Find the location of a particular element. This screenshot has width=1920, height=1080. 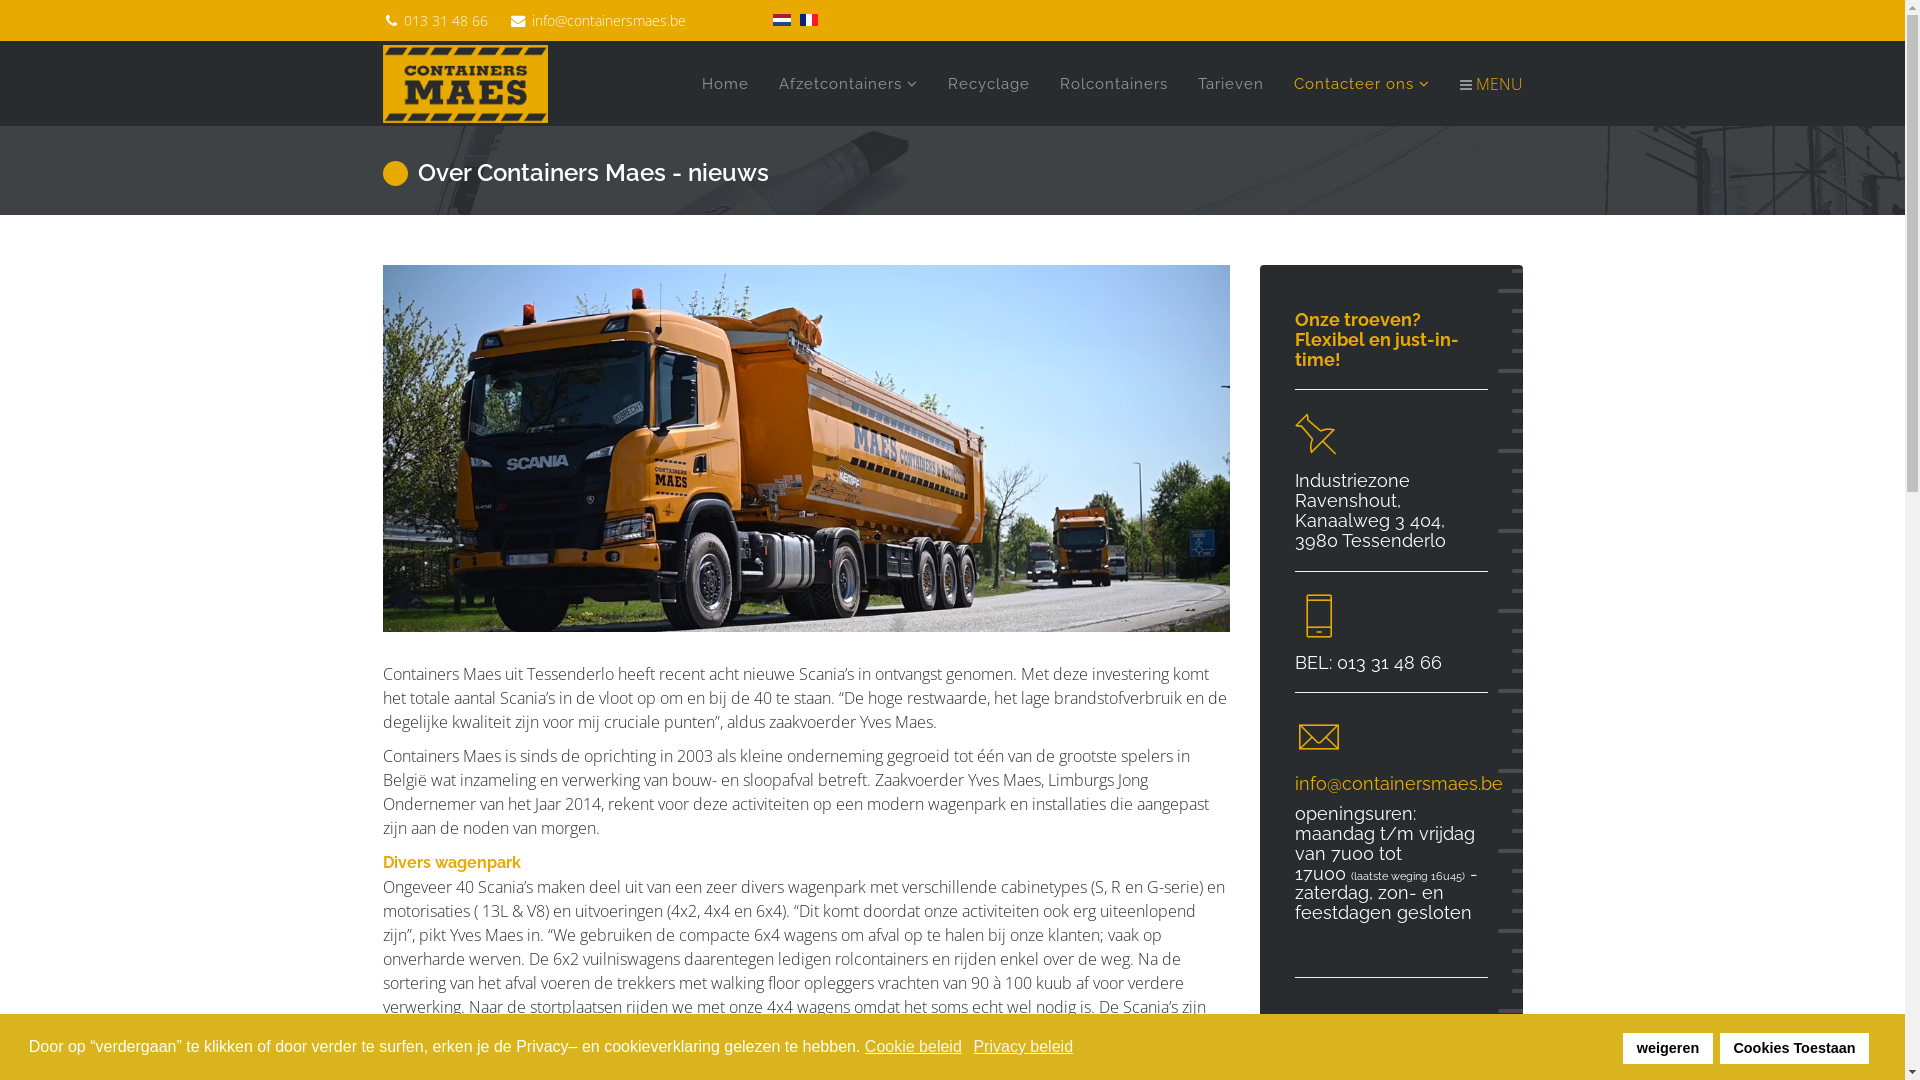

Nederlands is located at coordinates (781, 20).